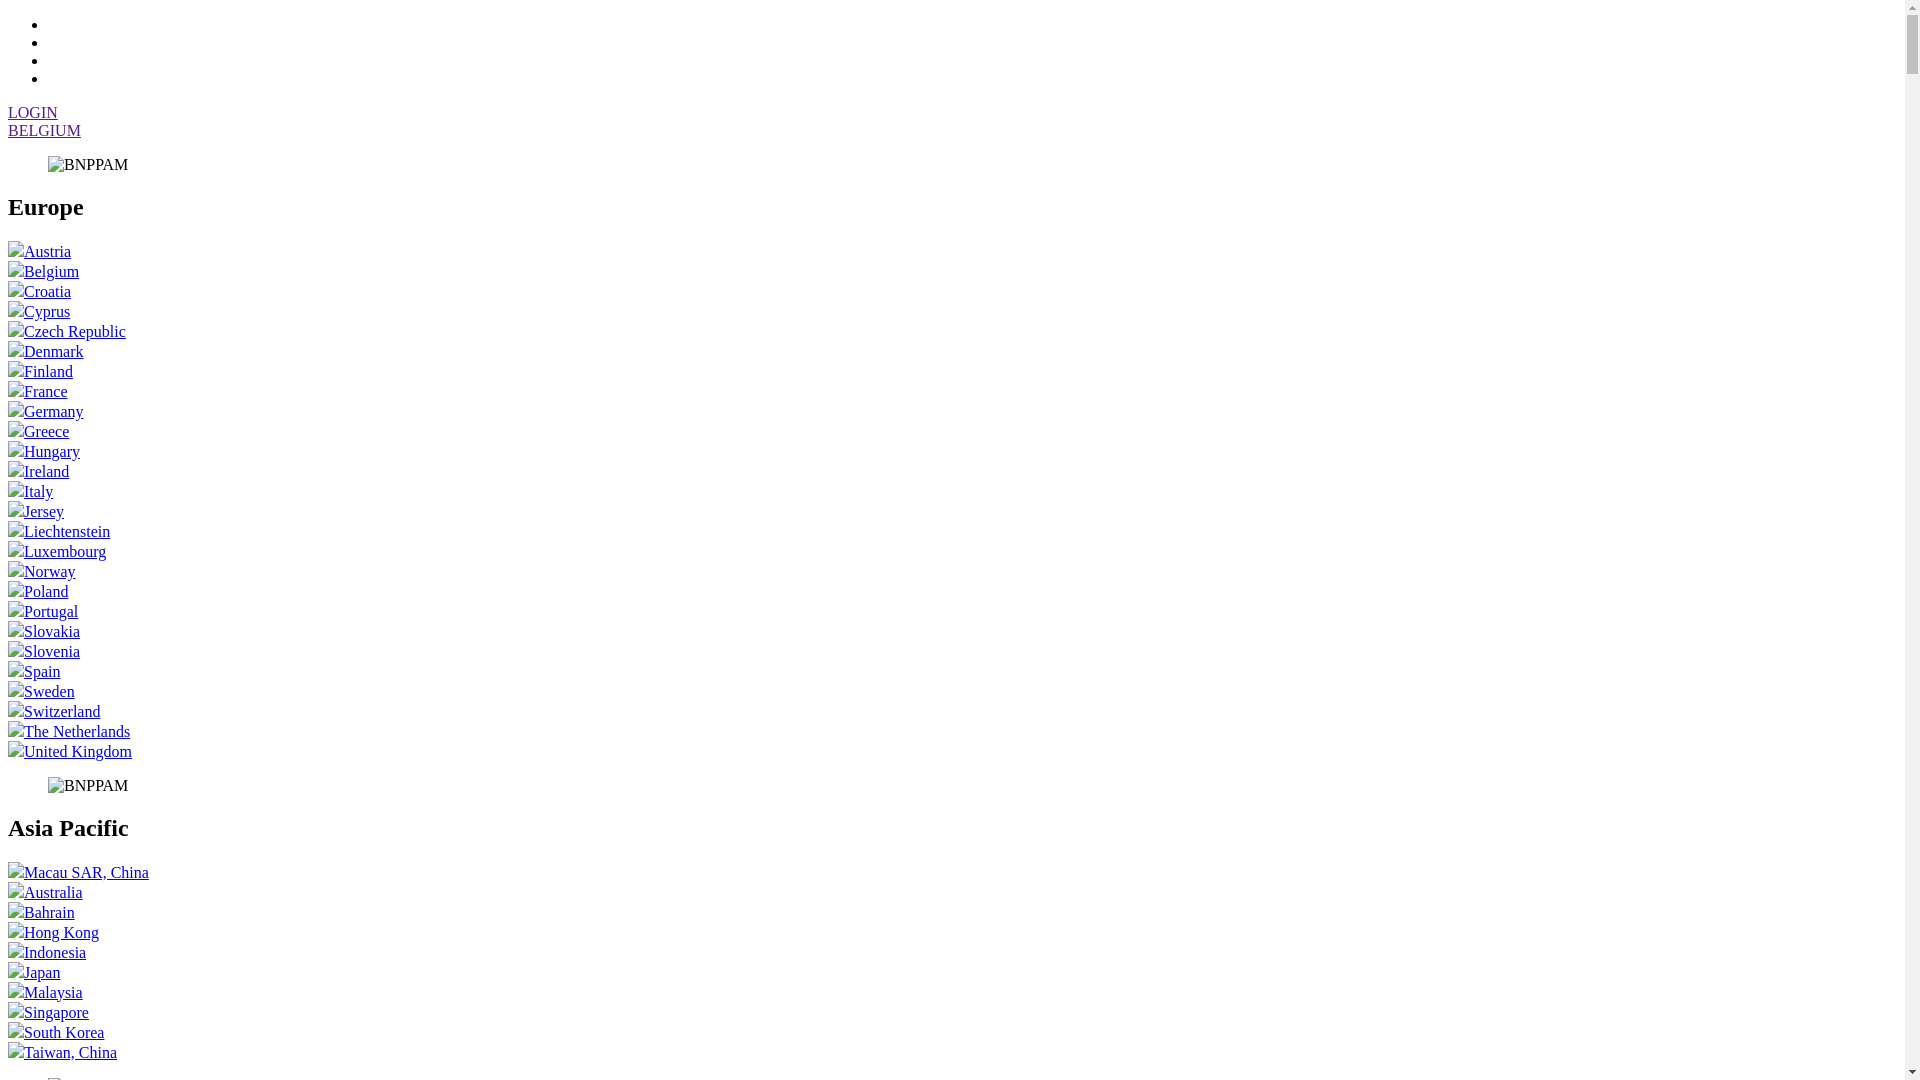 This screenshot has height=1080, width=1920. Describe the element at coordinates (38, 392) in the screenshot. I see `France` at that location.